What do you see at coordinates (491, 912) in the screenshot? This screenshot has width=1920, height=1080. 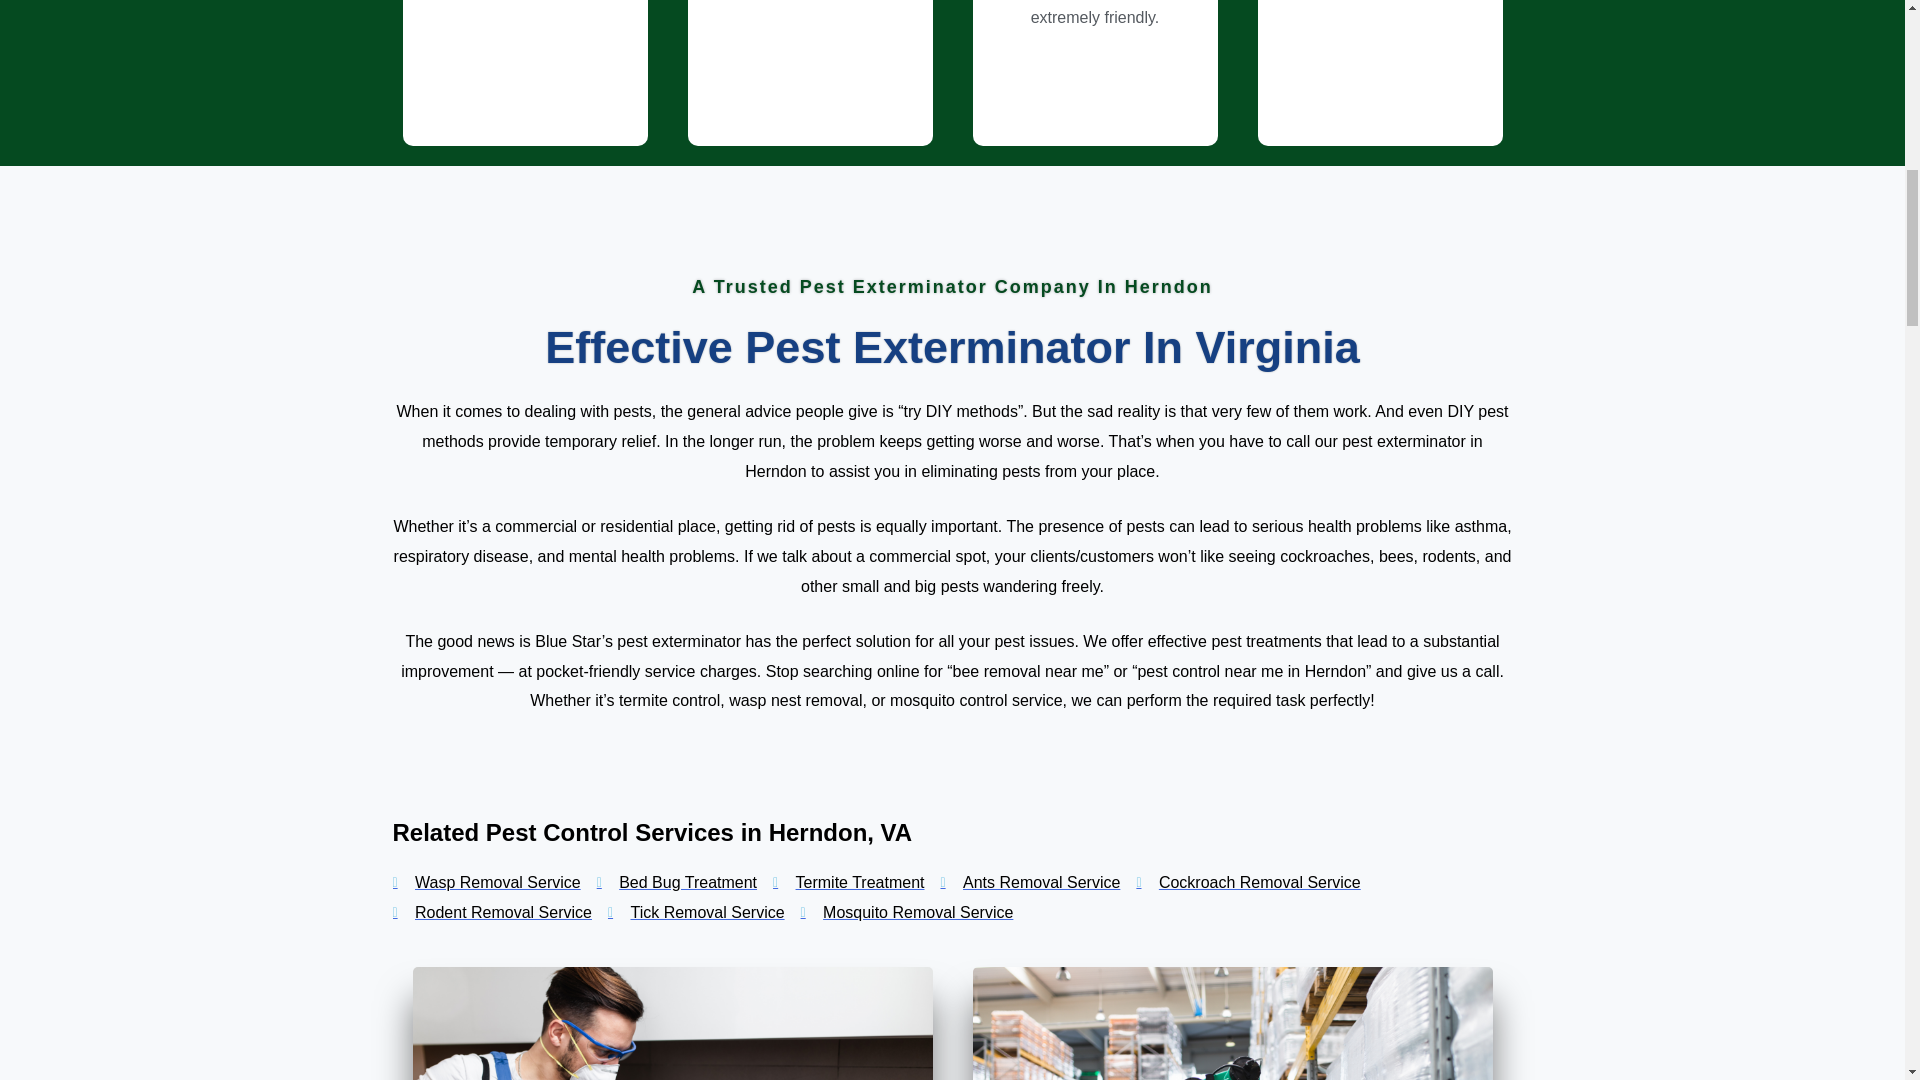 I see `Rodent Removal Service` at bounding box center [491, 912].